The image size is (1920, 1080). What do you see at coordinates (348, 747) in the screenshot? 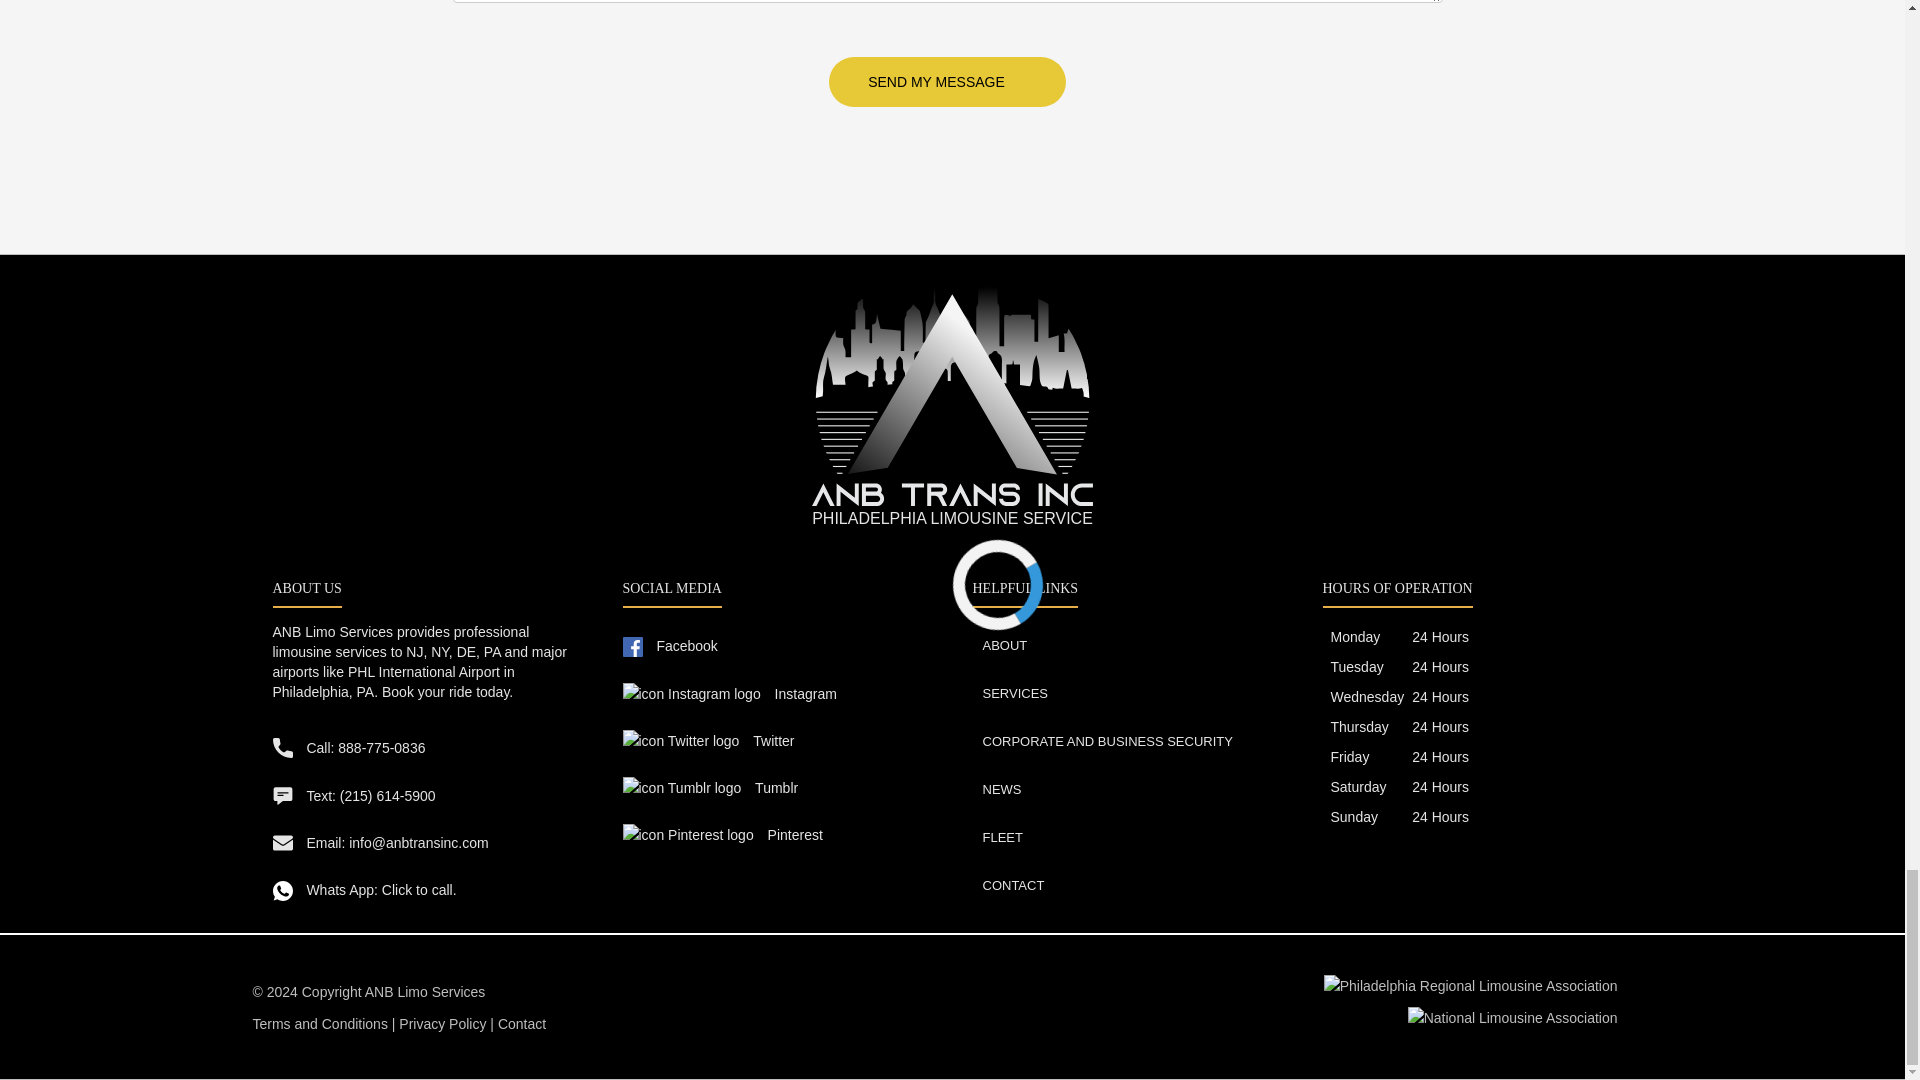
I see `Call: 888-775-0836` at bounding box center [348, 747].